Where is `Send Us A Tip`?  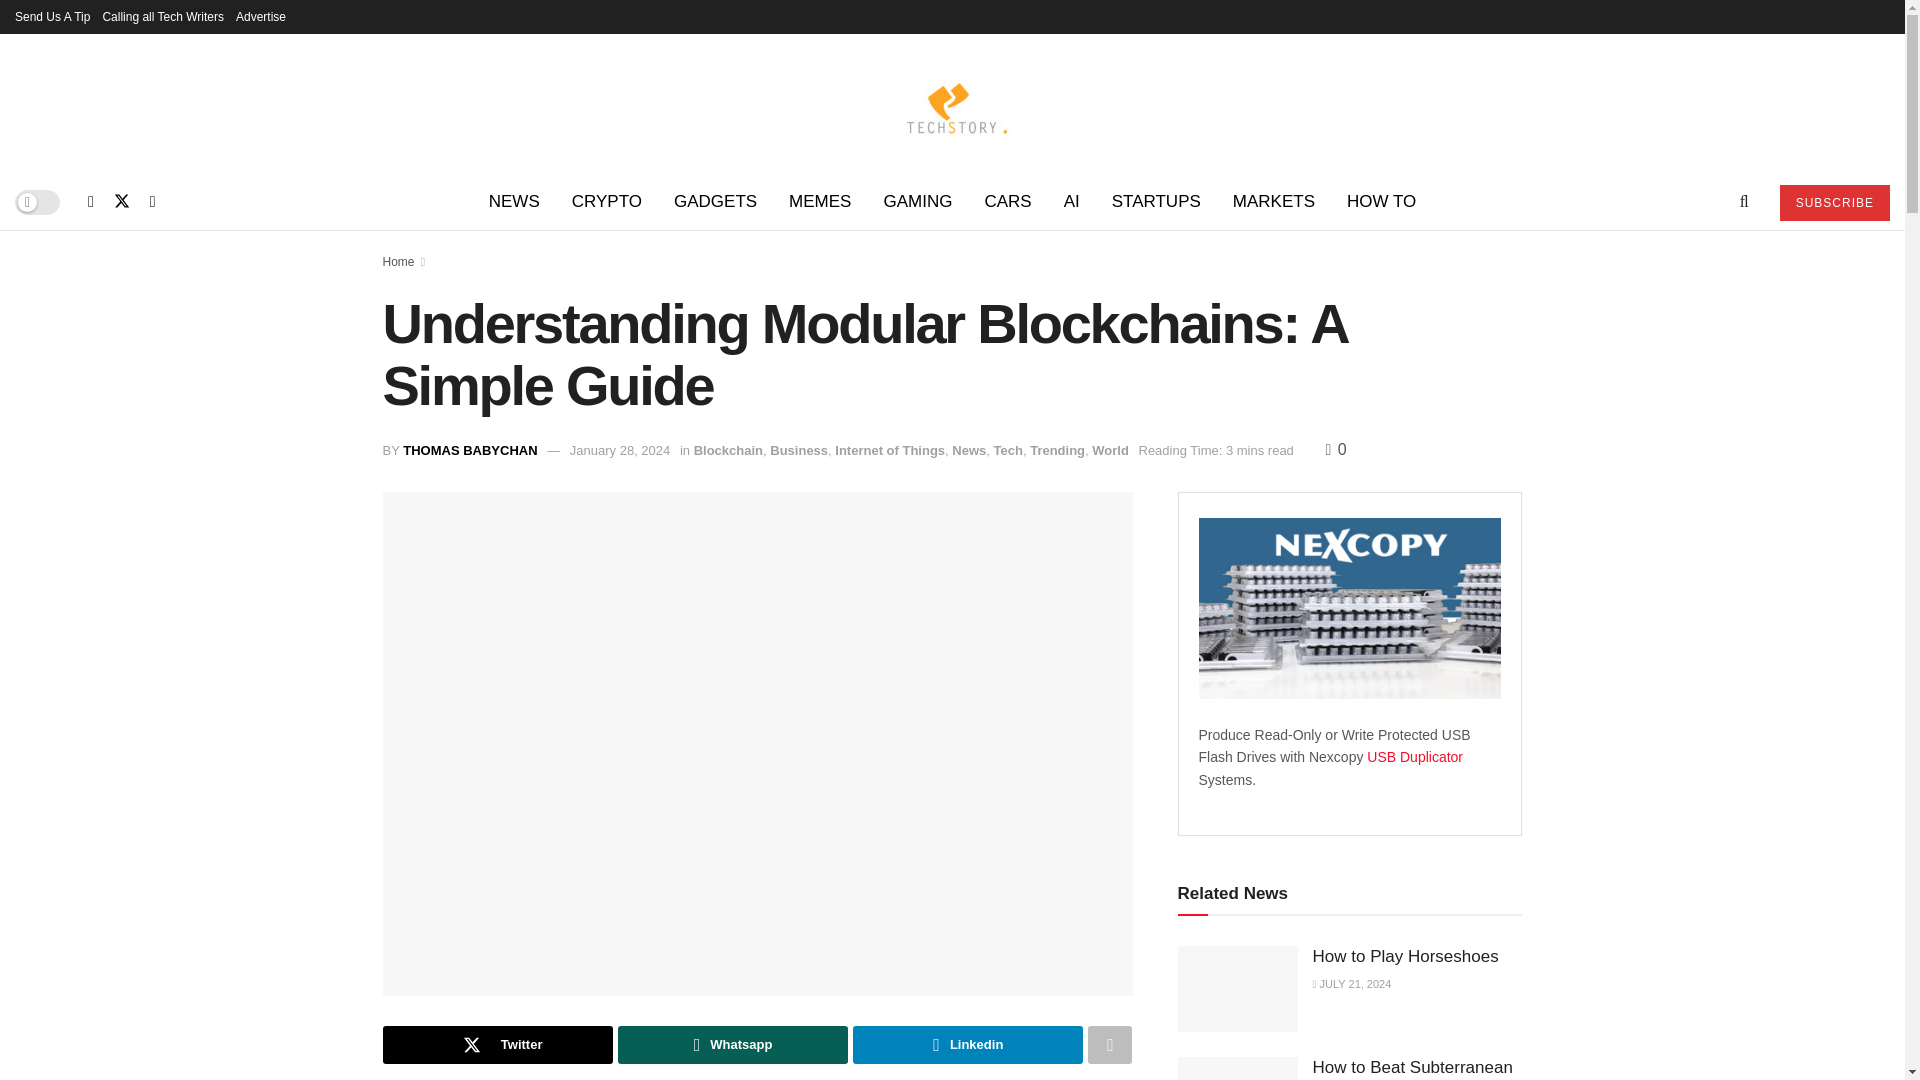 Send Us A Tip is located at coordinates (52, 16).